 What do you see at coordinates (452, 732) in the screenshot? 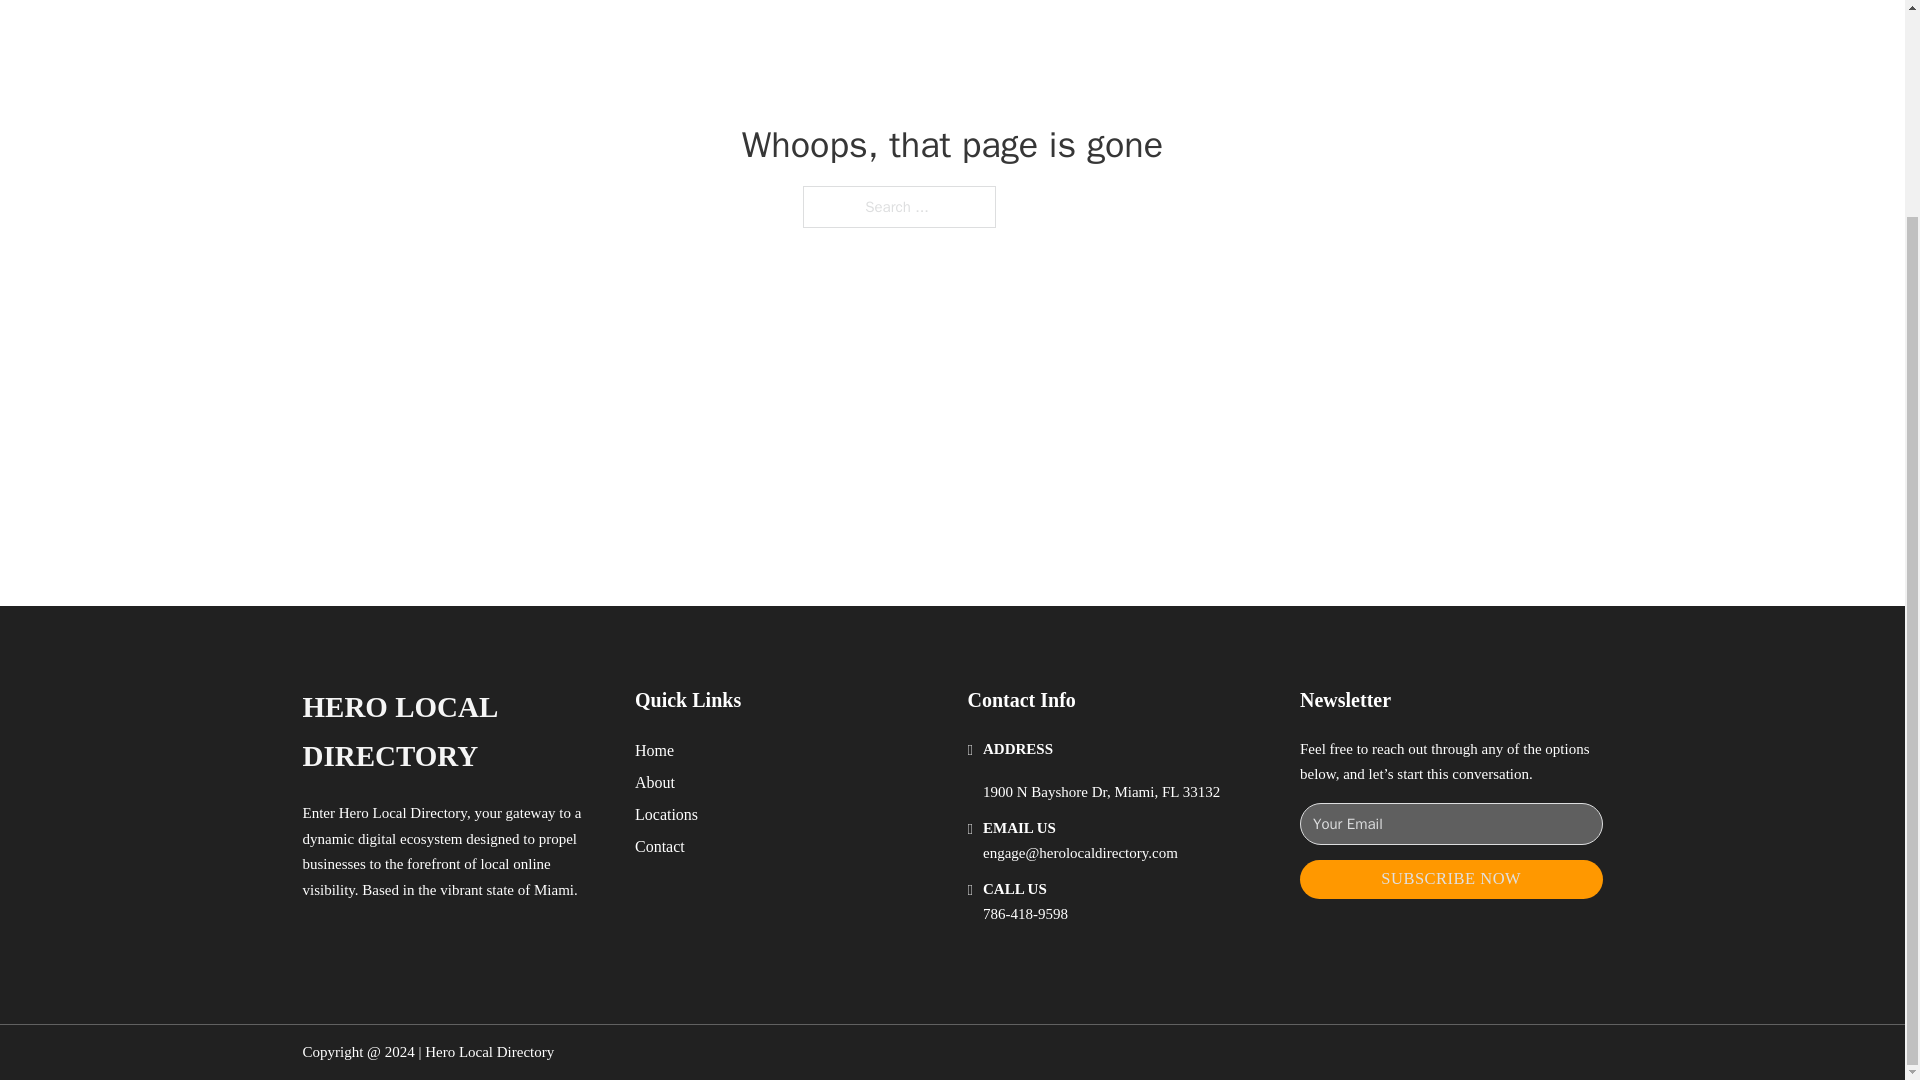
I see `HERO LOCAL DIRECTORY` at bounding box center [452, 732].